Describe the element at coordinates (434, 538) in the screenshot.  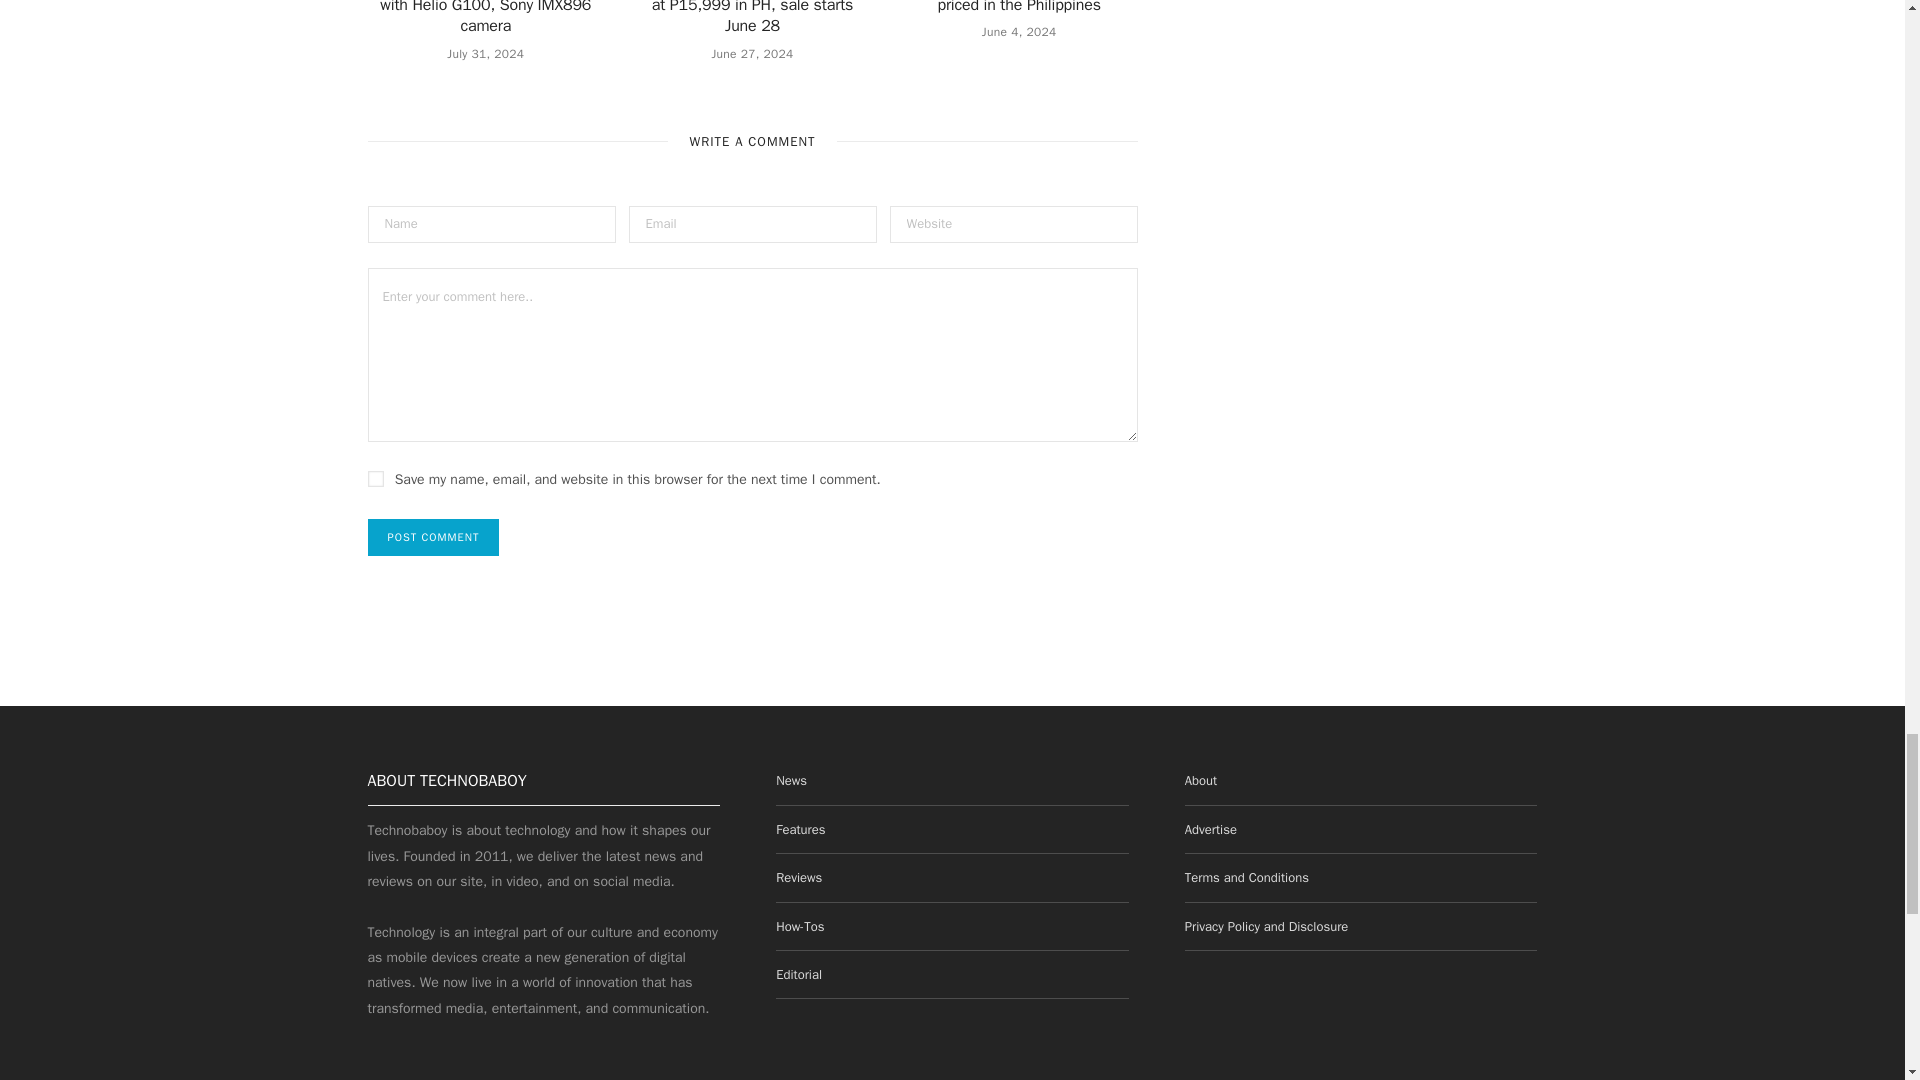
I see `Post Comment` at that location.